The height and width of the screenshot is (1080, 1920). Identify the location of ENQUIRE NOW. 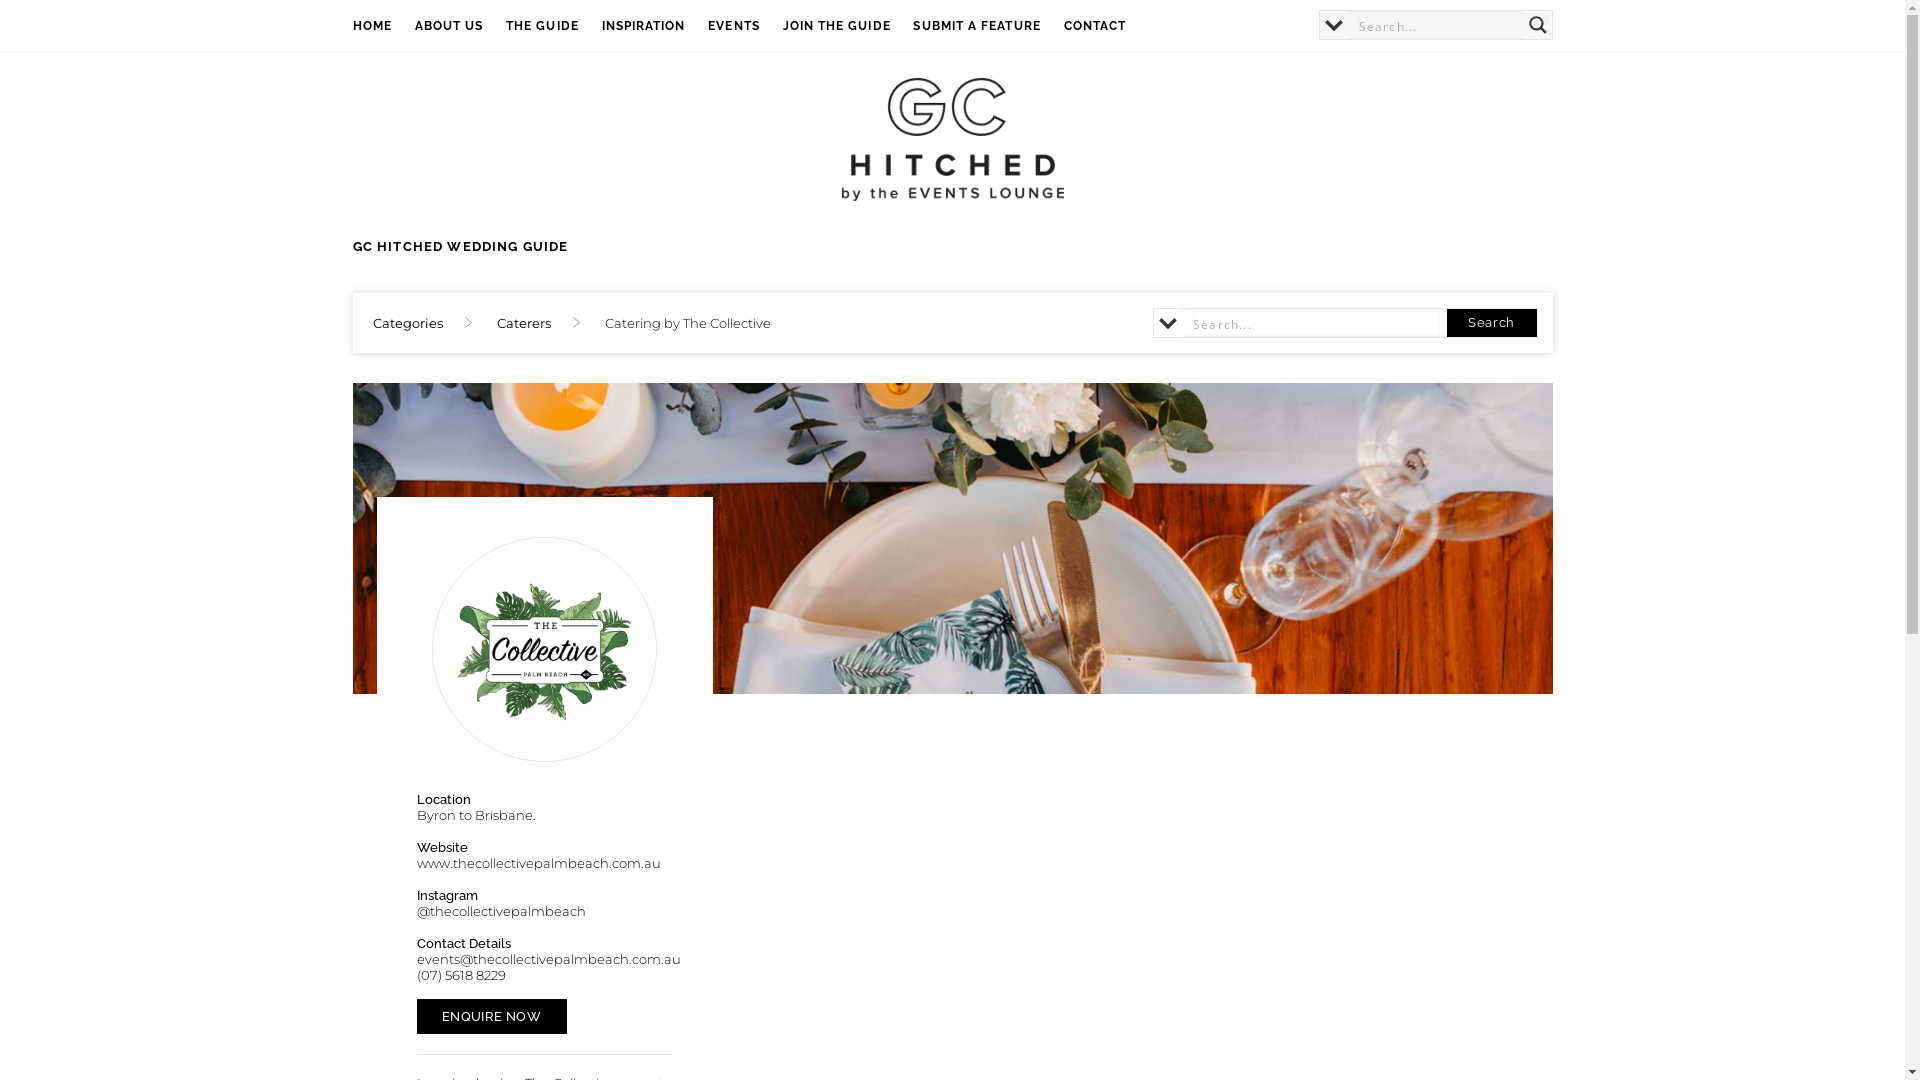
(491, 1016).